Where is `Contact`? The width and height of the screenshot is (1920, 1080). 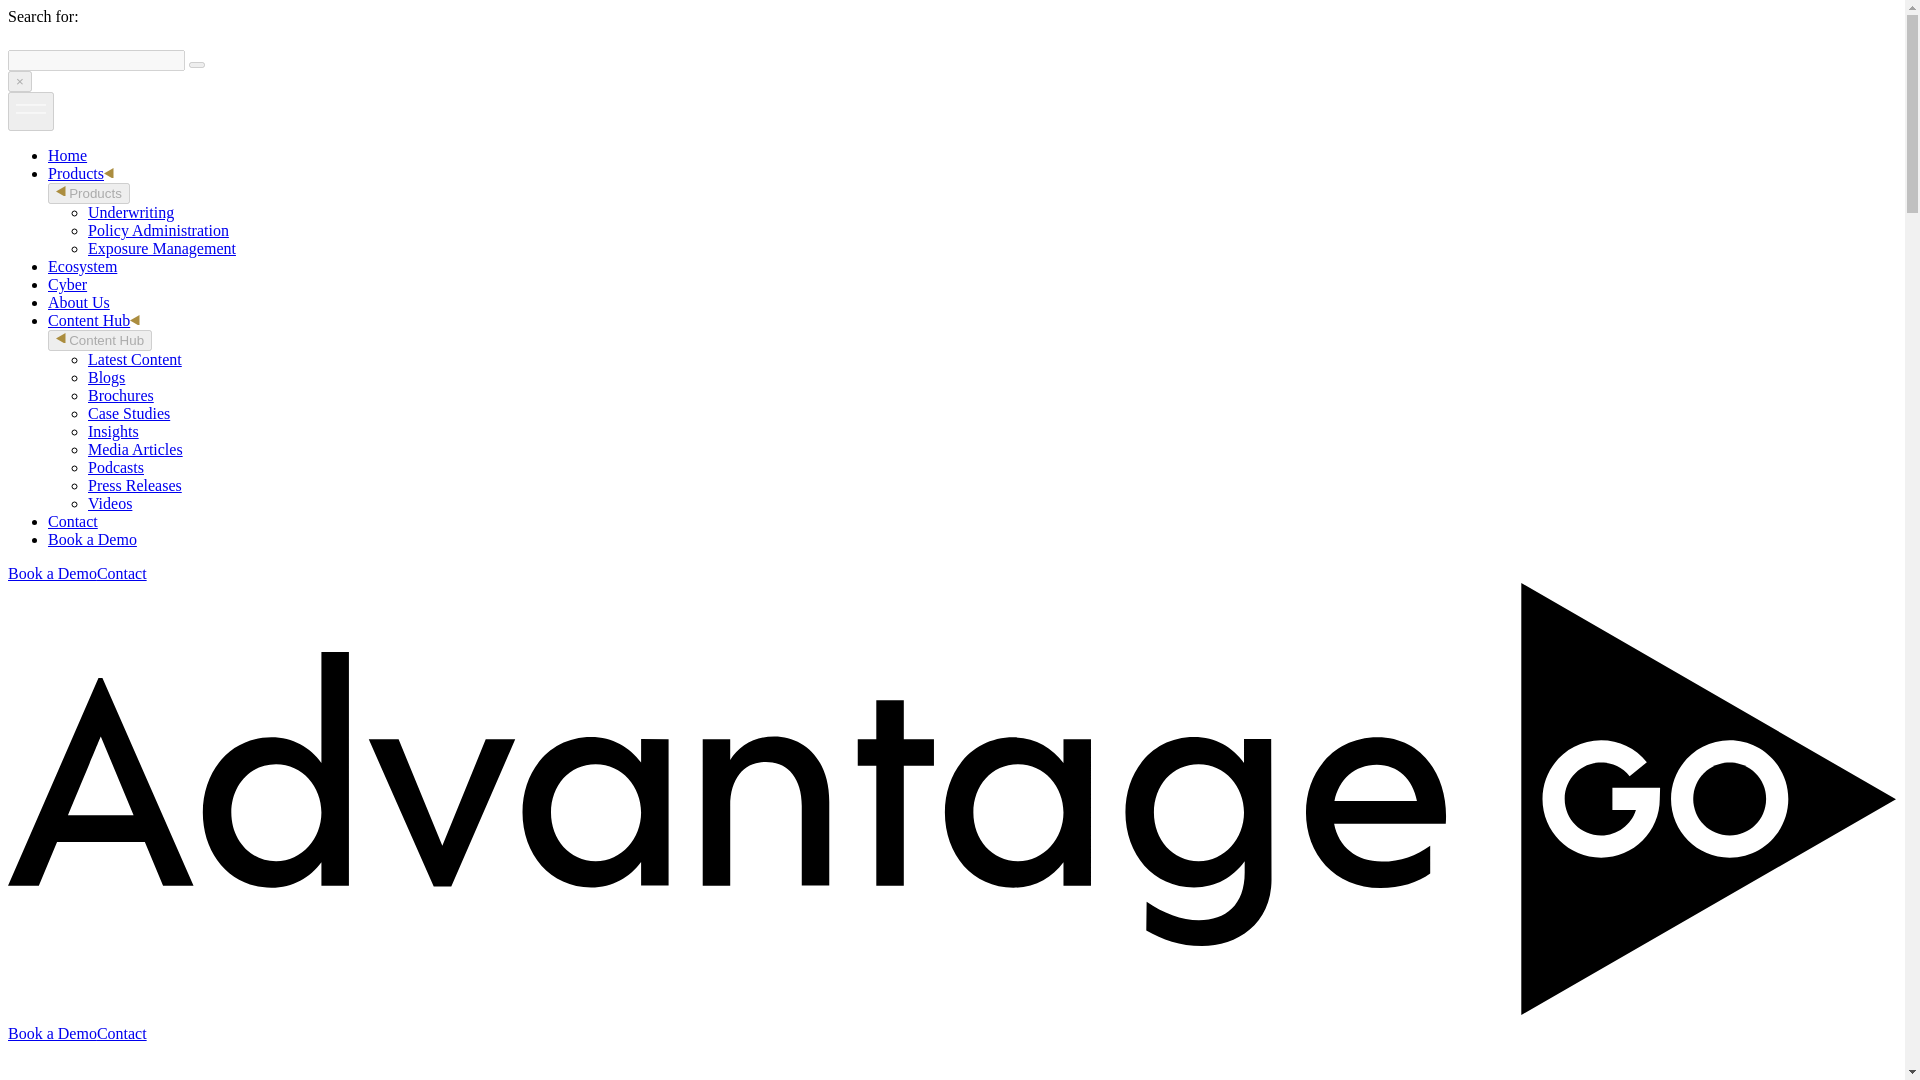
Contact is located at coordinates (72, 522).